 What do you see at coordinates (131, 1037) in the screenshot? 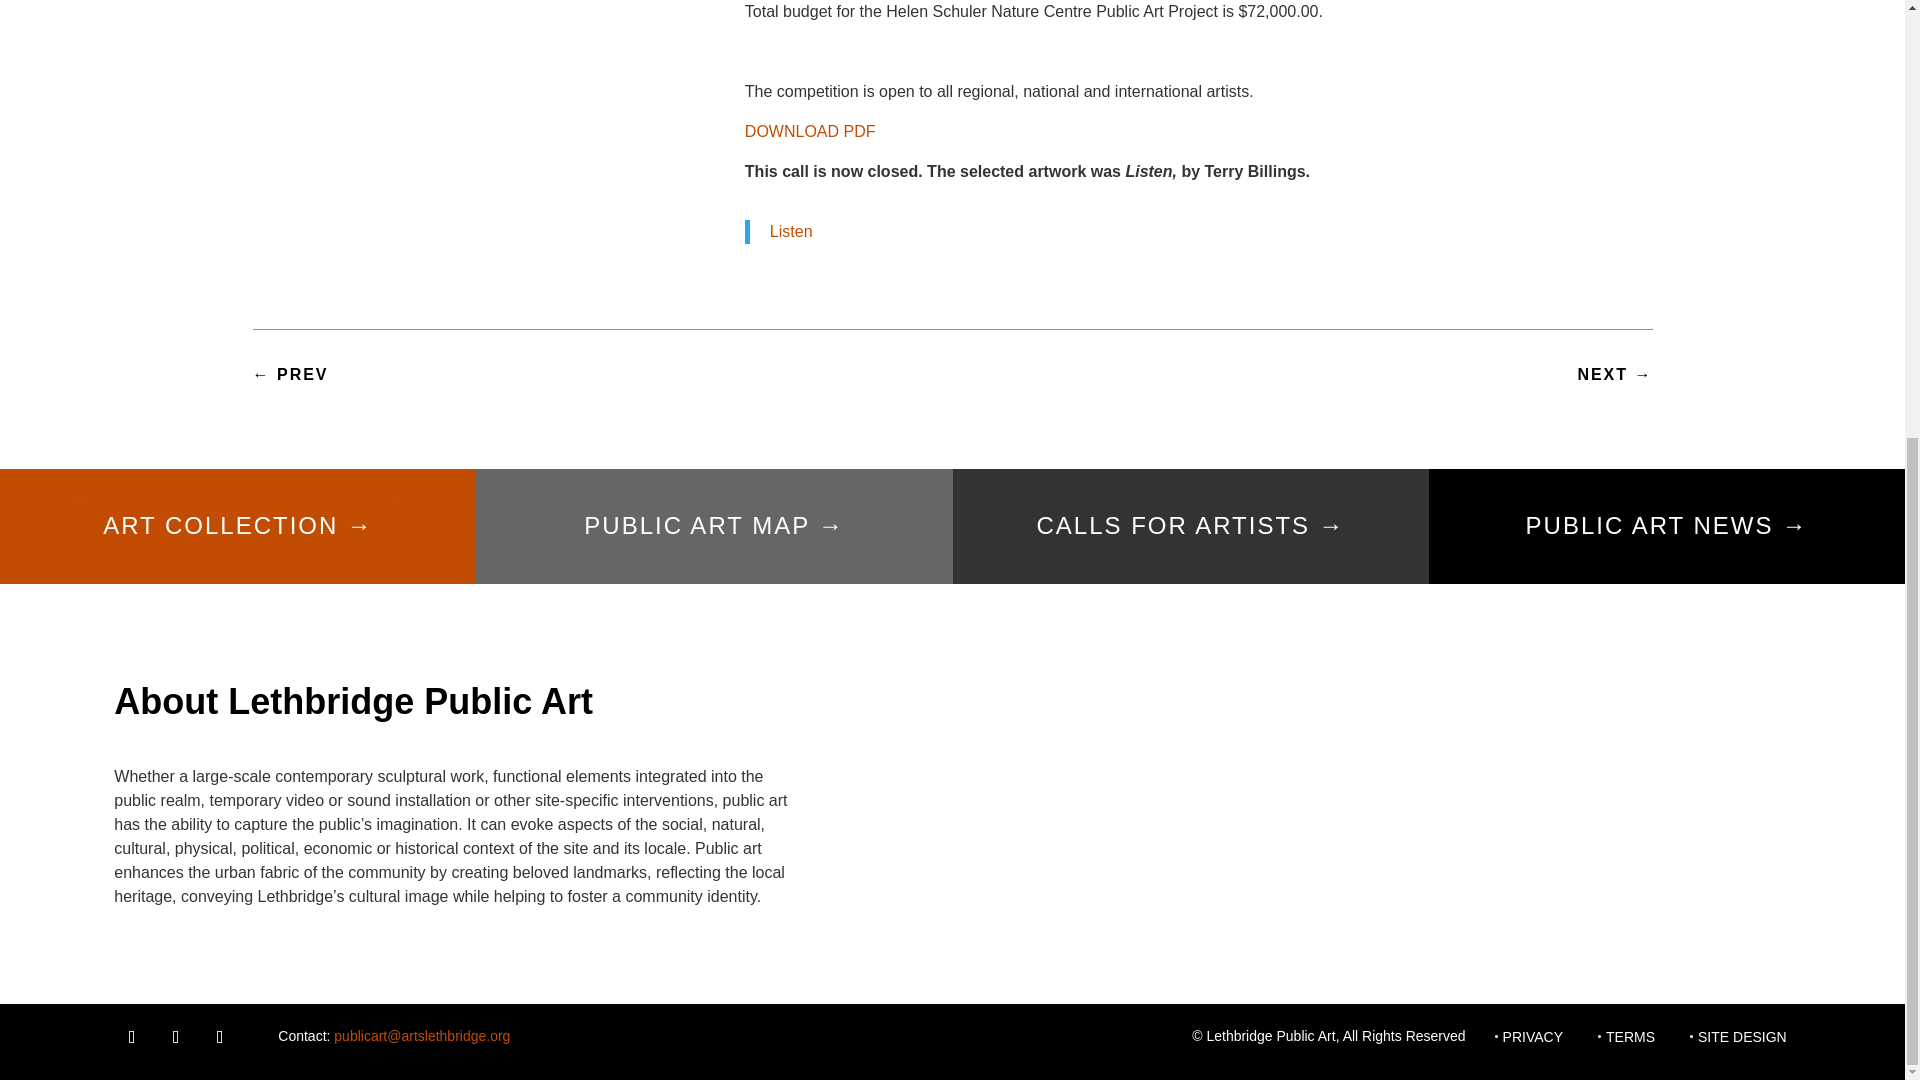
I see `Follow on Facebook` at bounding box center [131, 1037].